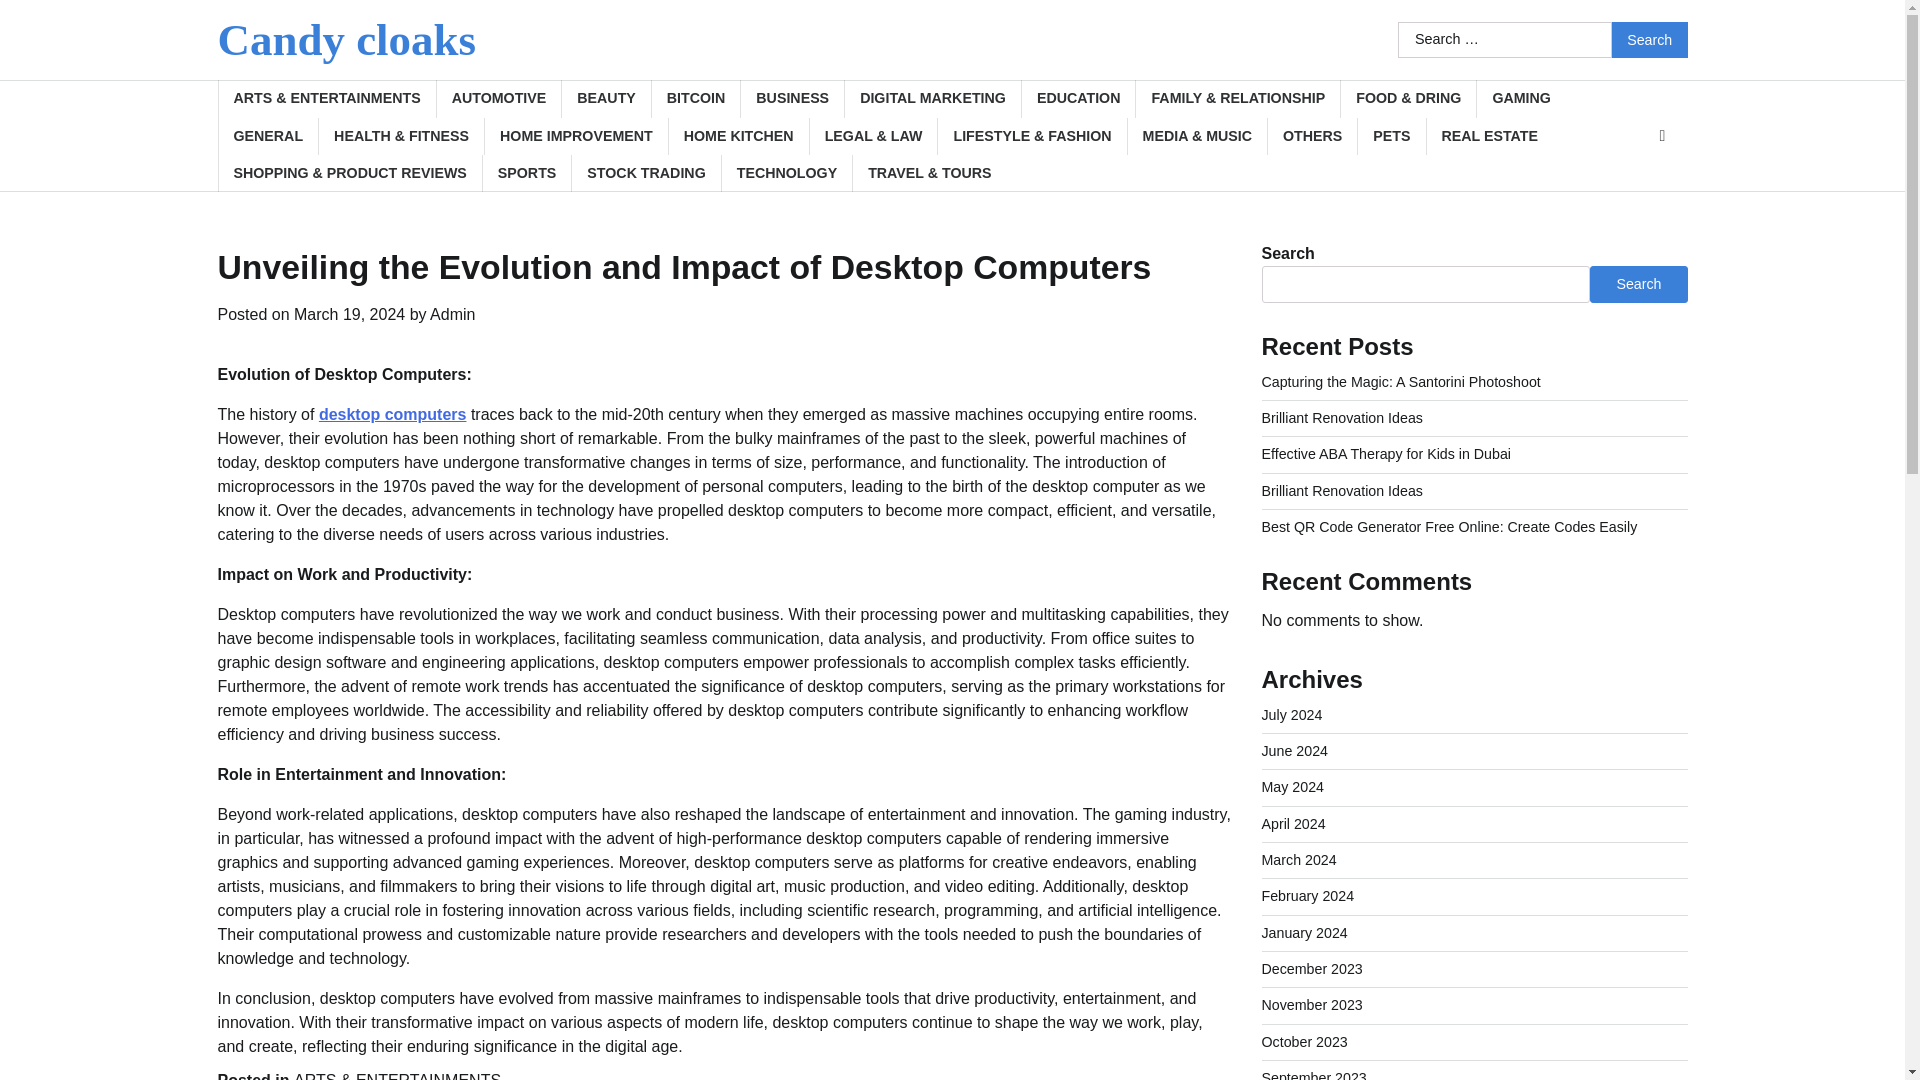  I want to click on OTHERS, so click(1312, 136).